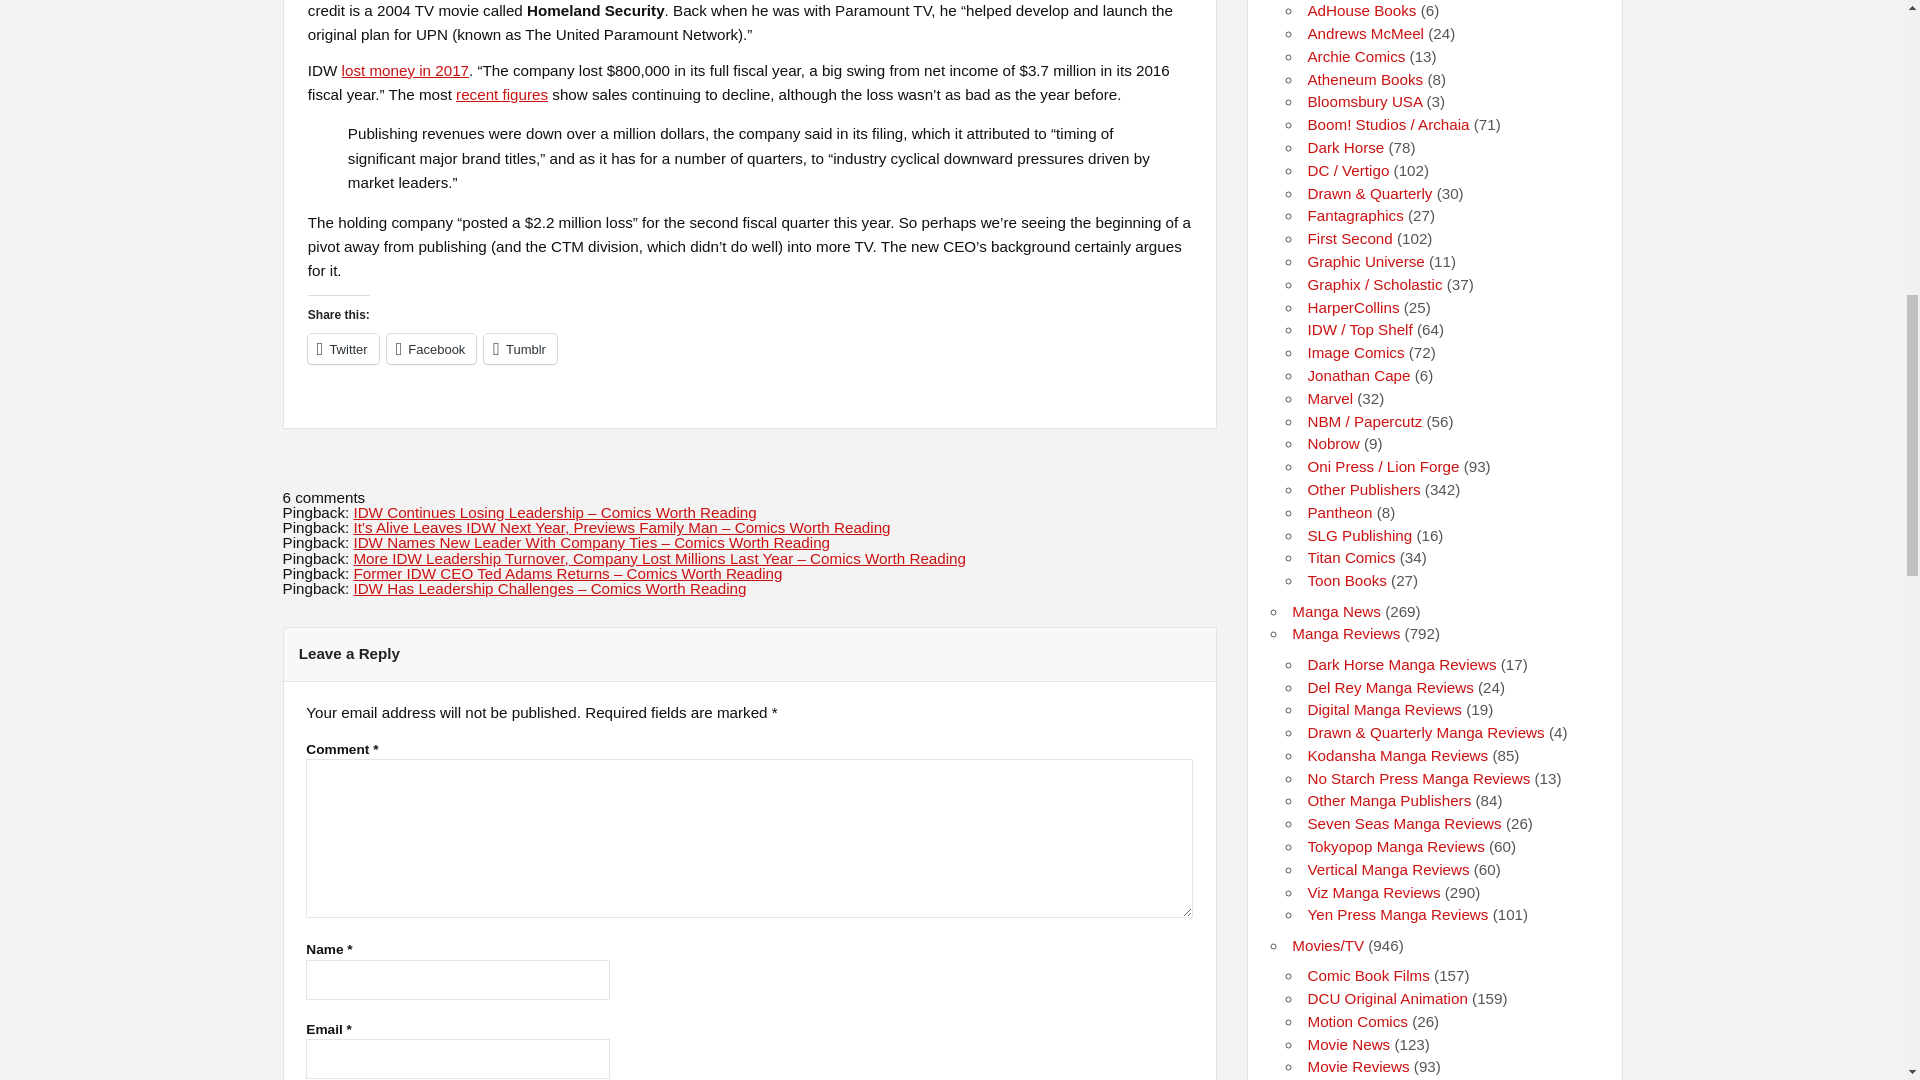 This screenshot has height=1080, width=1920. Describe the element at coordinates (432, 348) in the screenshot. I see `Facebook` at that location.